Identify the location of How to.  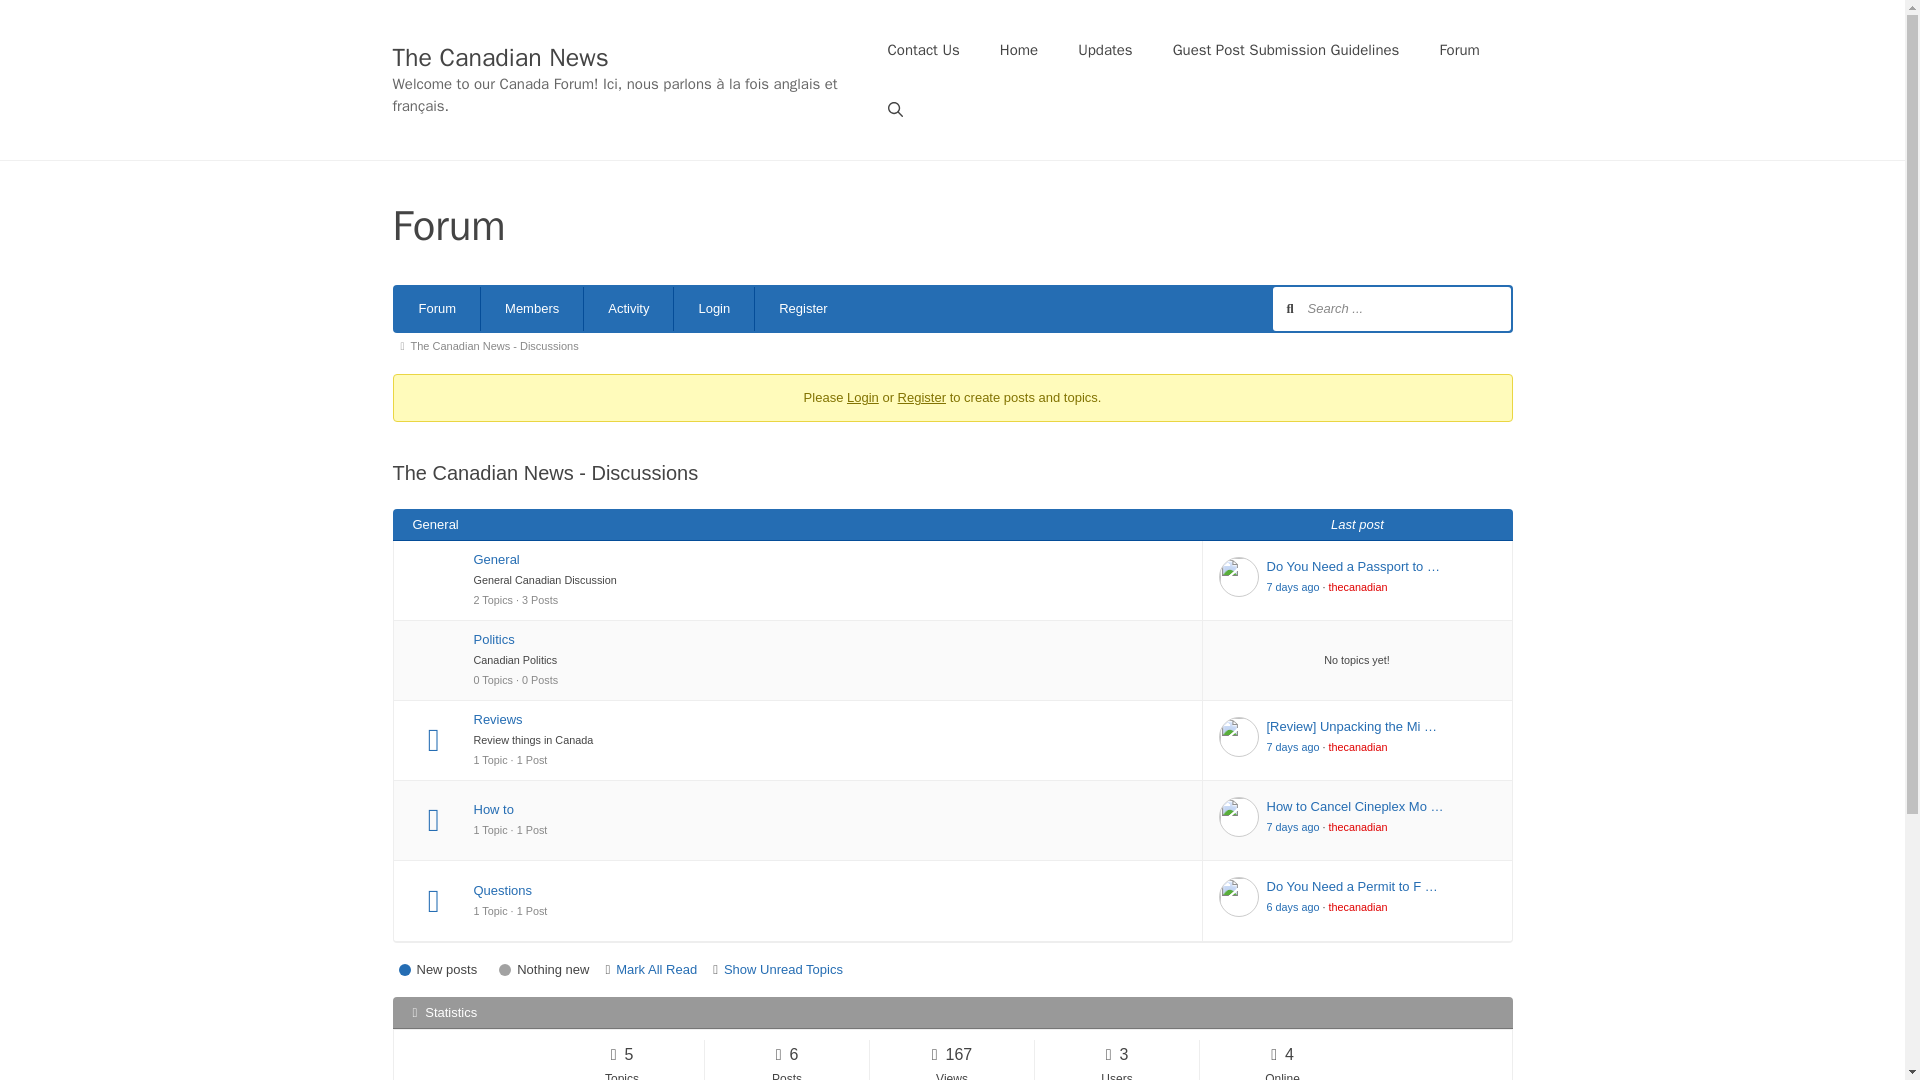
(830, 810).